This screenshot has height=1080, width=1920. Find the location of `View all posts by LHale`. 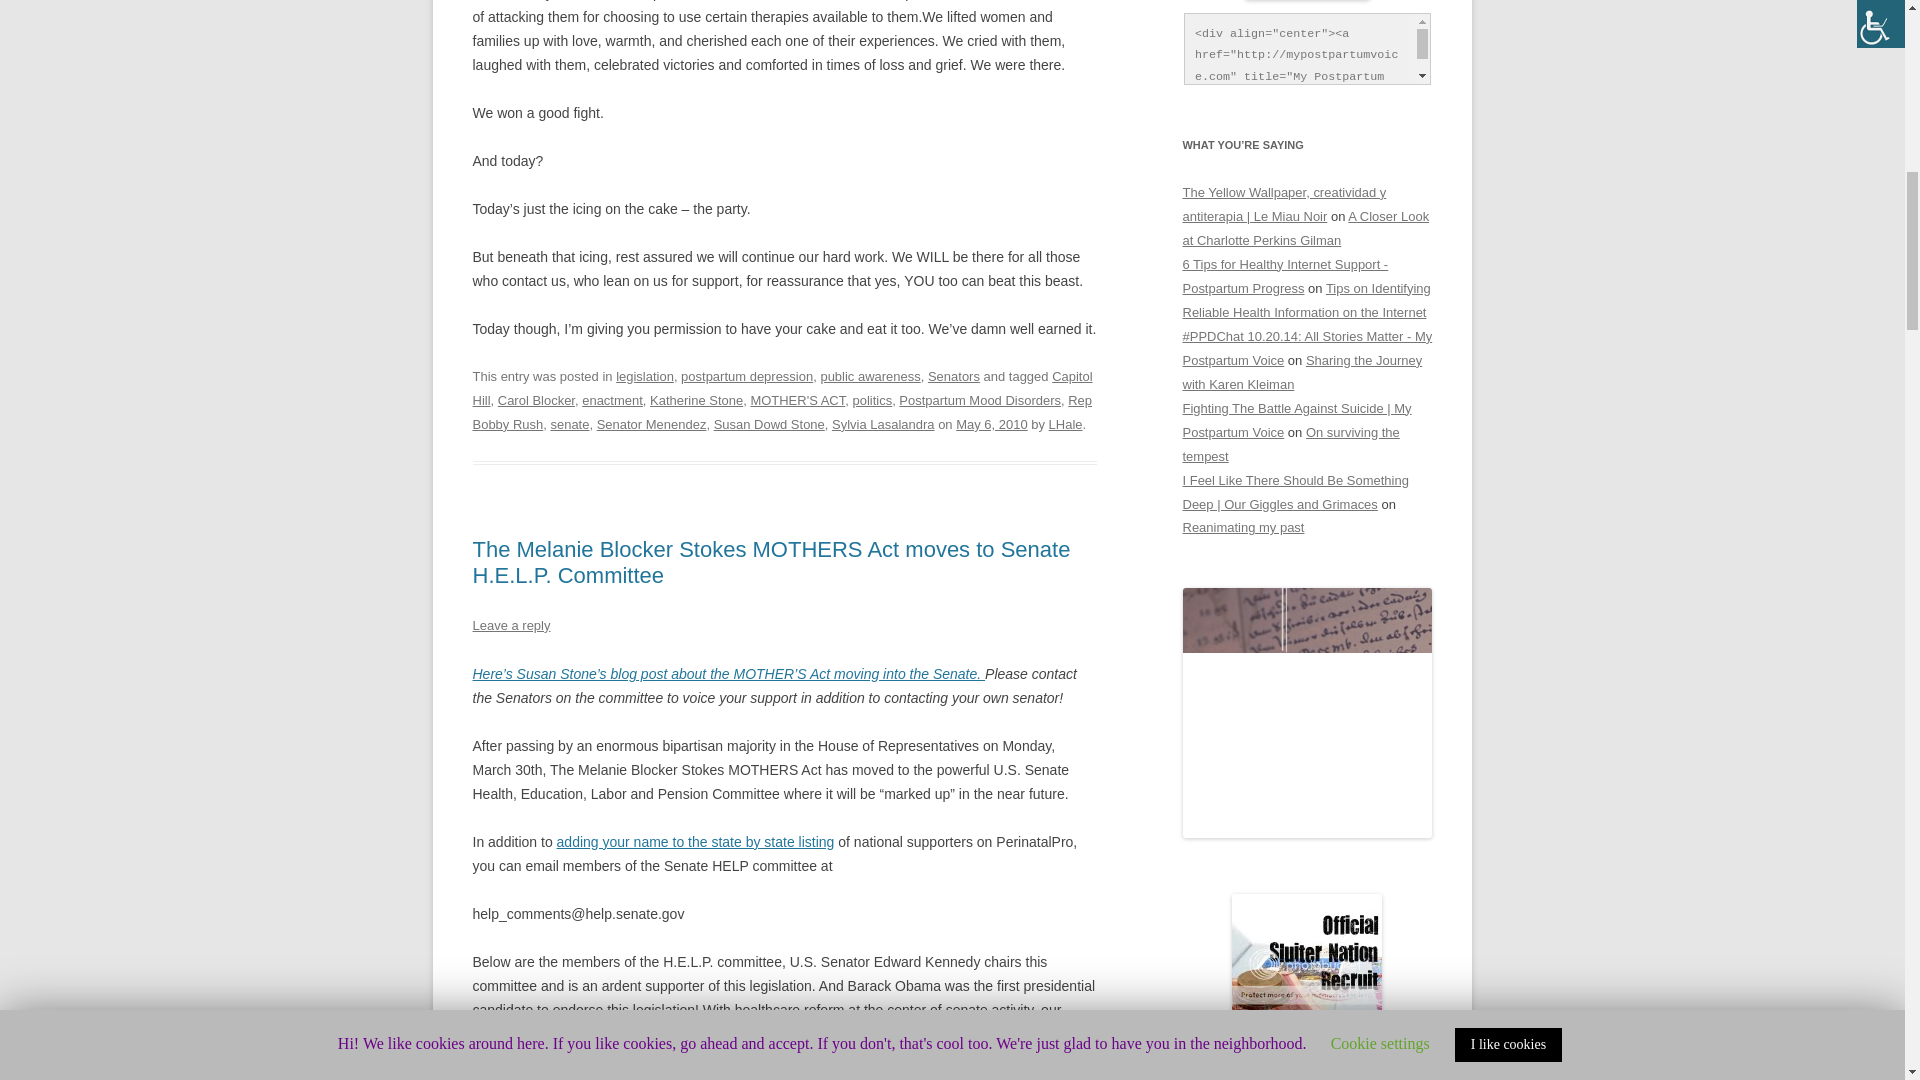

View all posts by LHale is located at coordinates (1065, 424).